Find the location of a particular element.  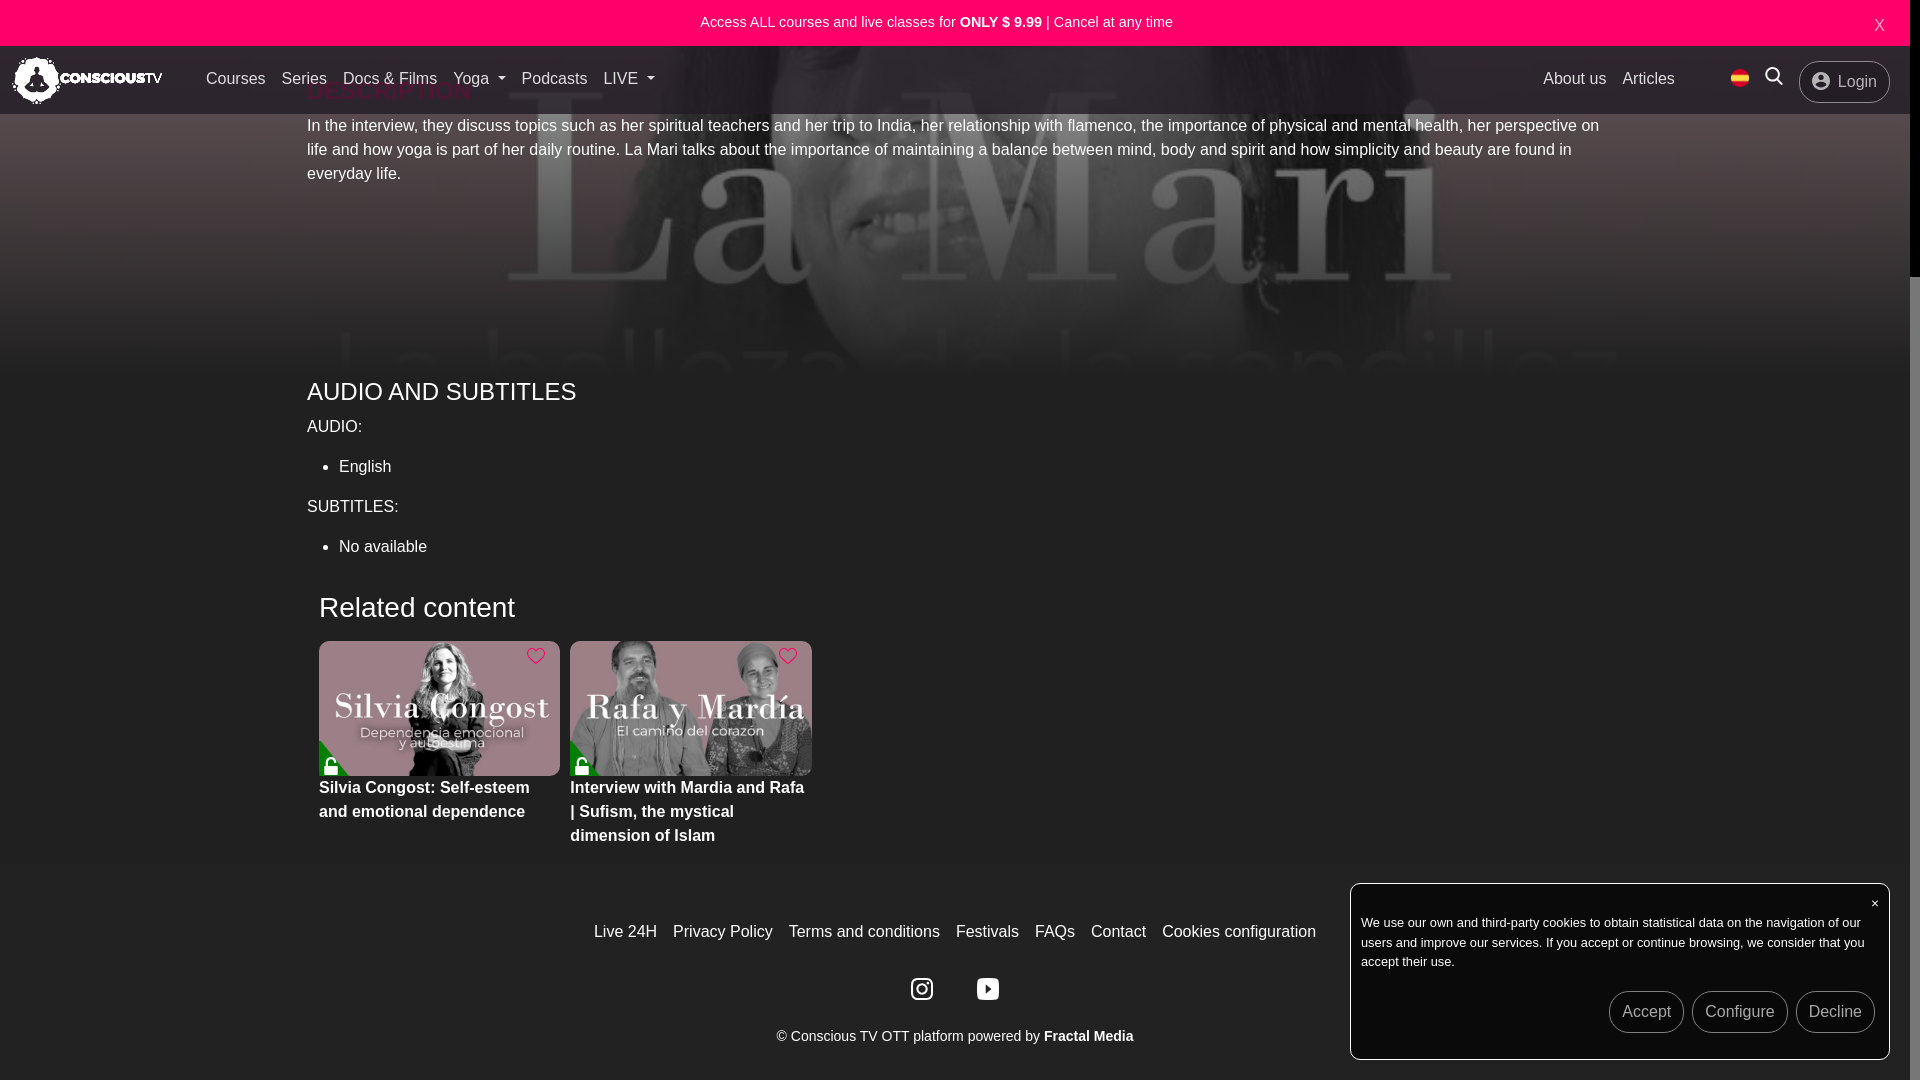

Instagram is located at coordinates (921, 986).